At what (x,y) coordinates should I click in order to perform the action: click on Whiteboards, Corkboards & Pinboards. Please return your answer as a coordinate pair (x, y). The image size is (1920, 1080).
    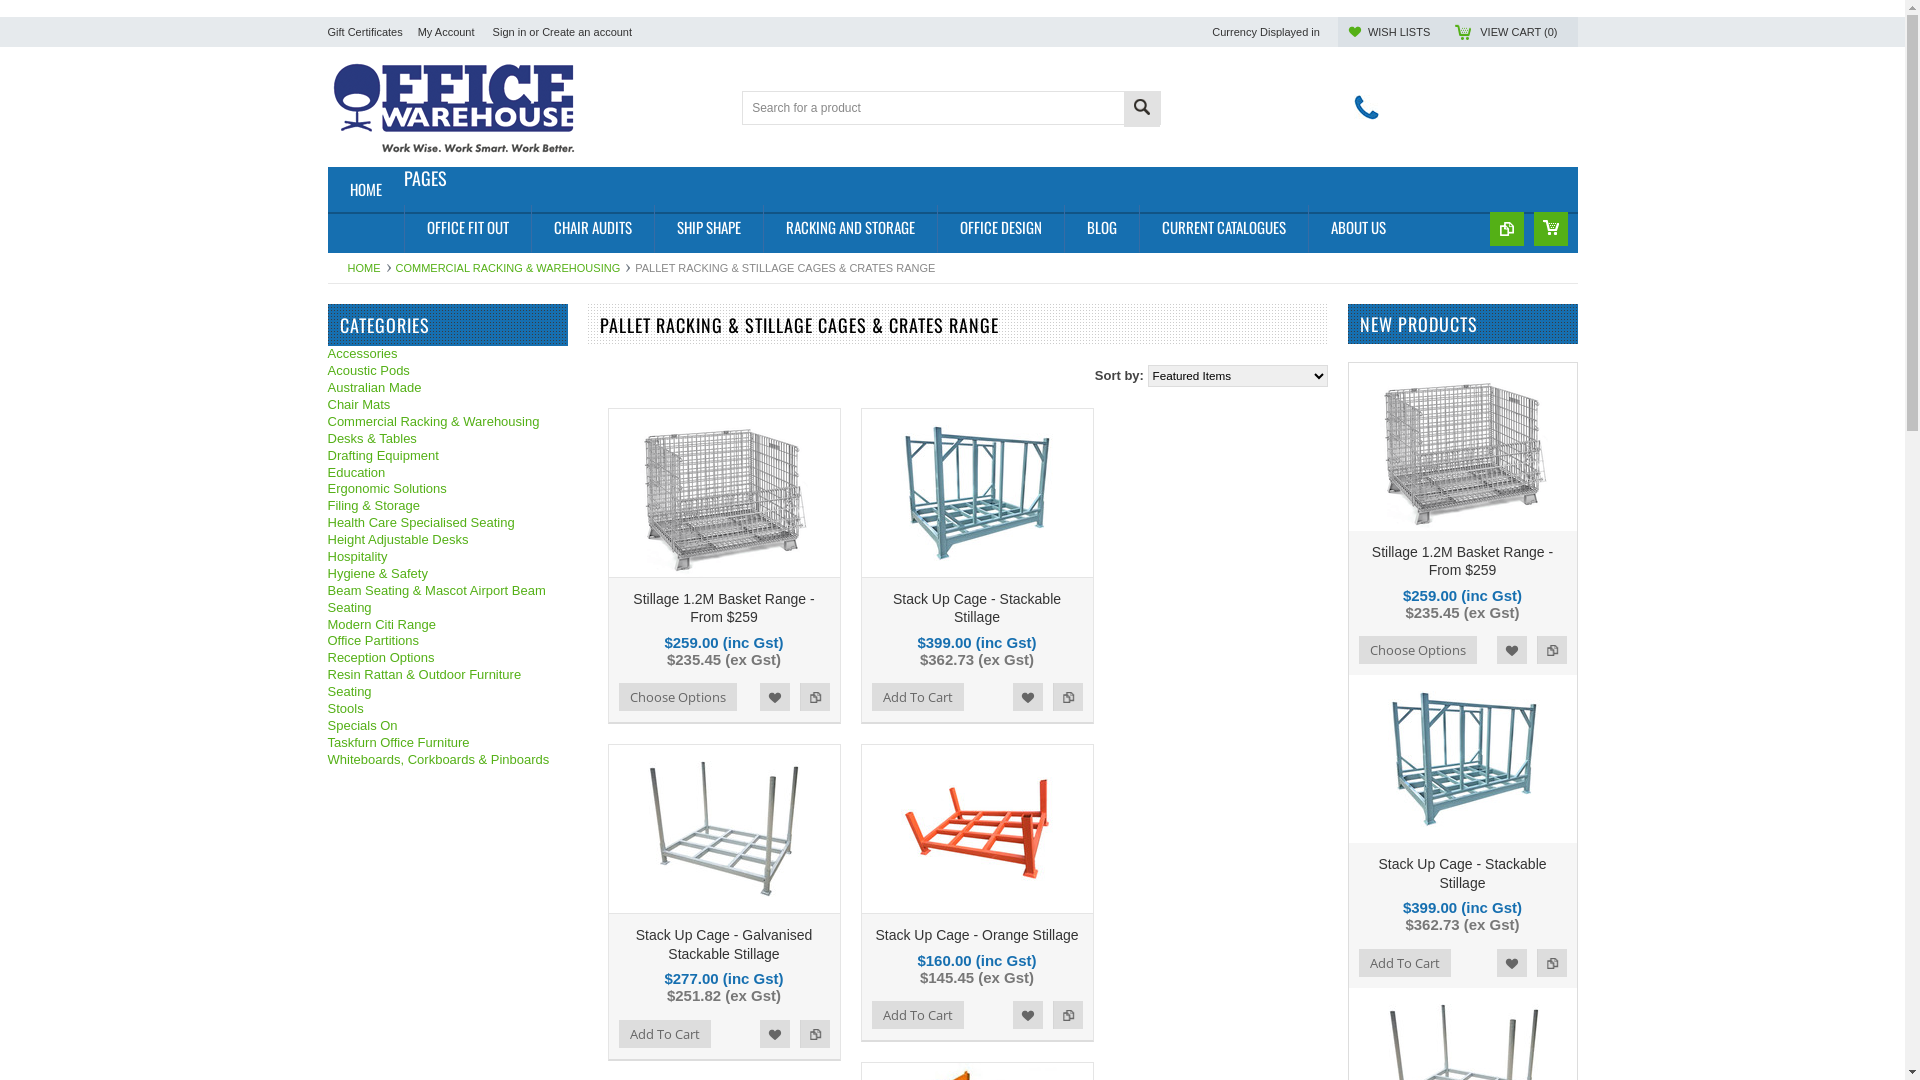
    Looking at the image, I should click on (448, 760).